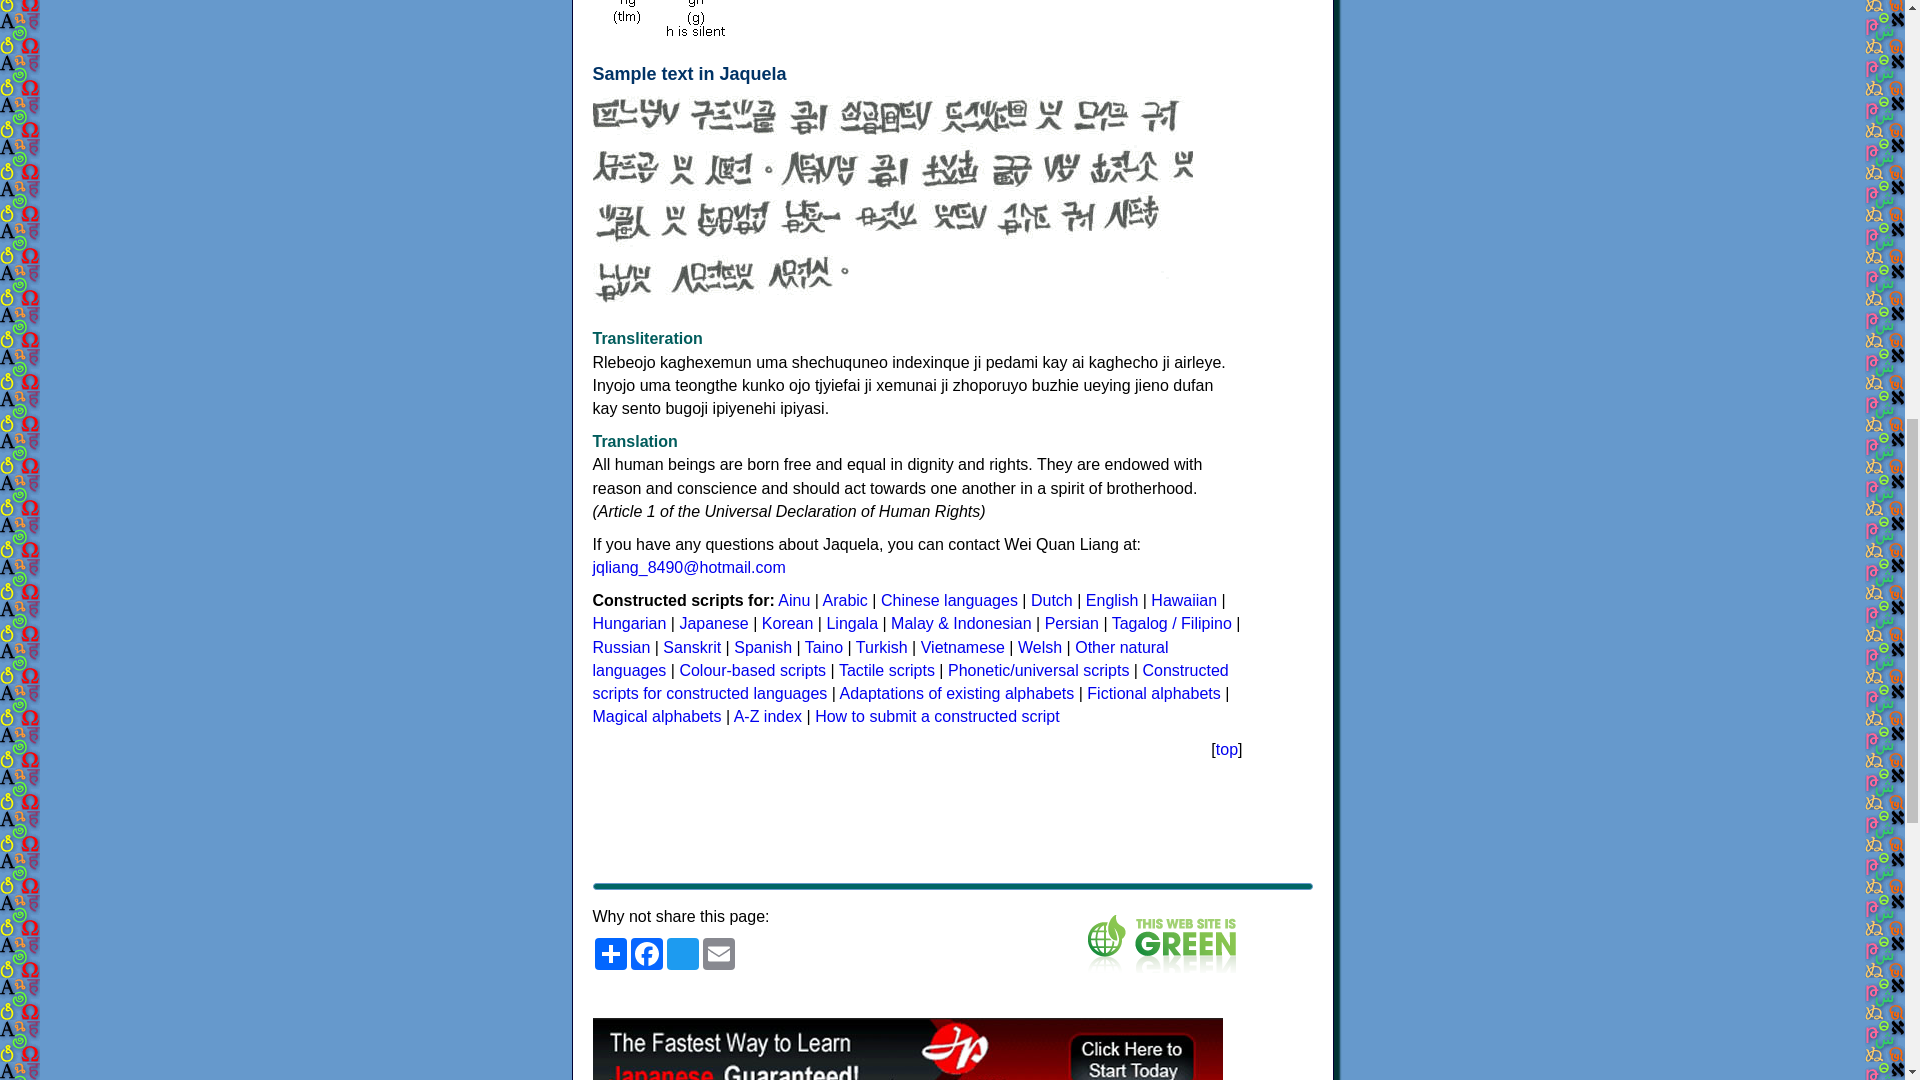  I want to click on Arabic, so click(845, 600).